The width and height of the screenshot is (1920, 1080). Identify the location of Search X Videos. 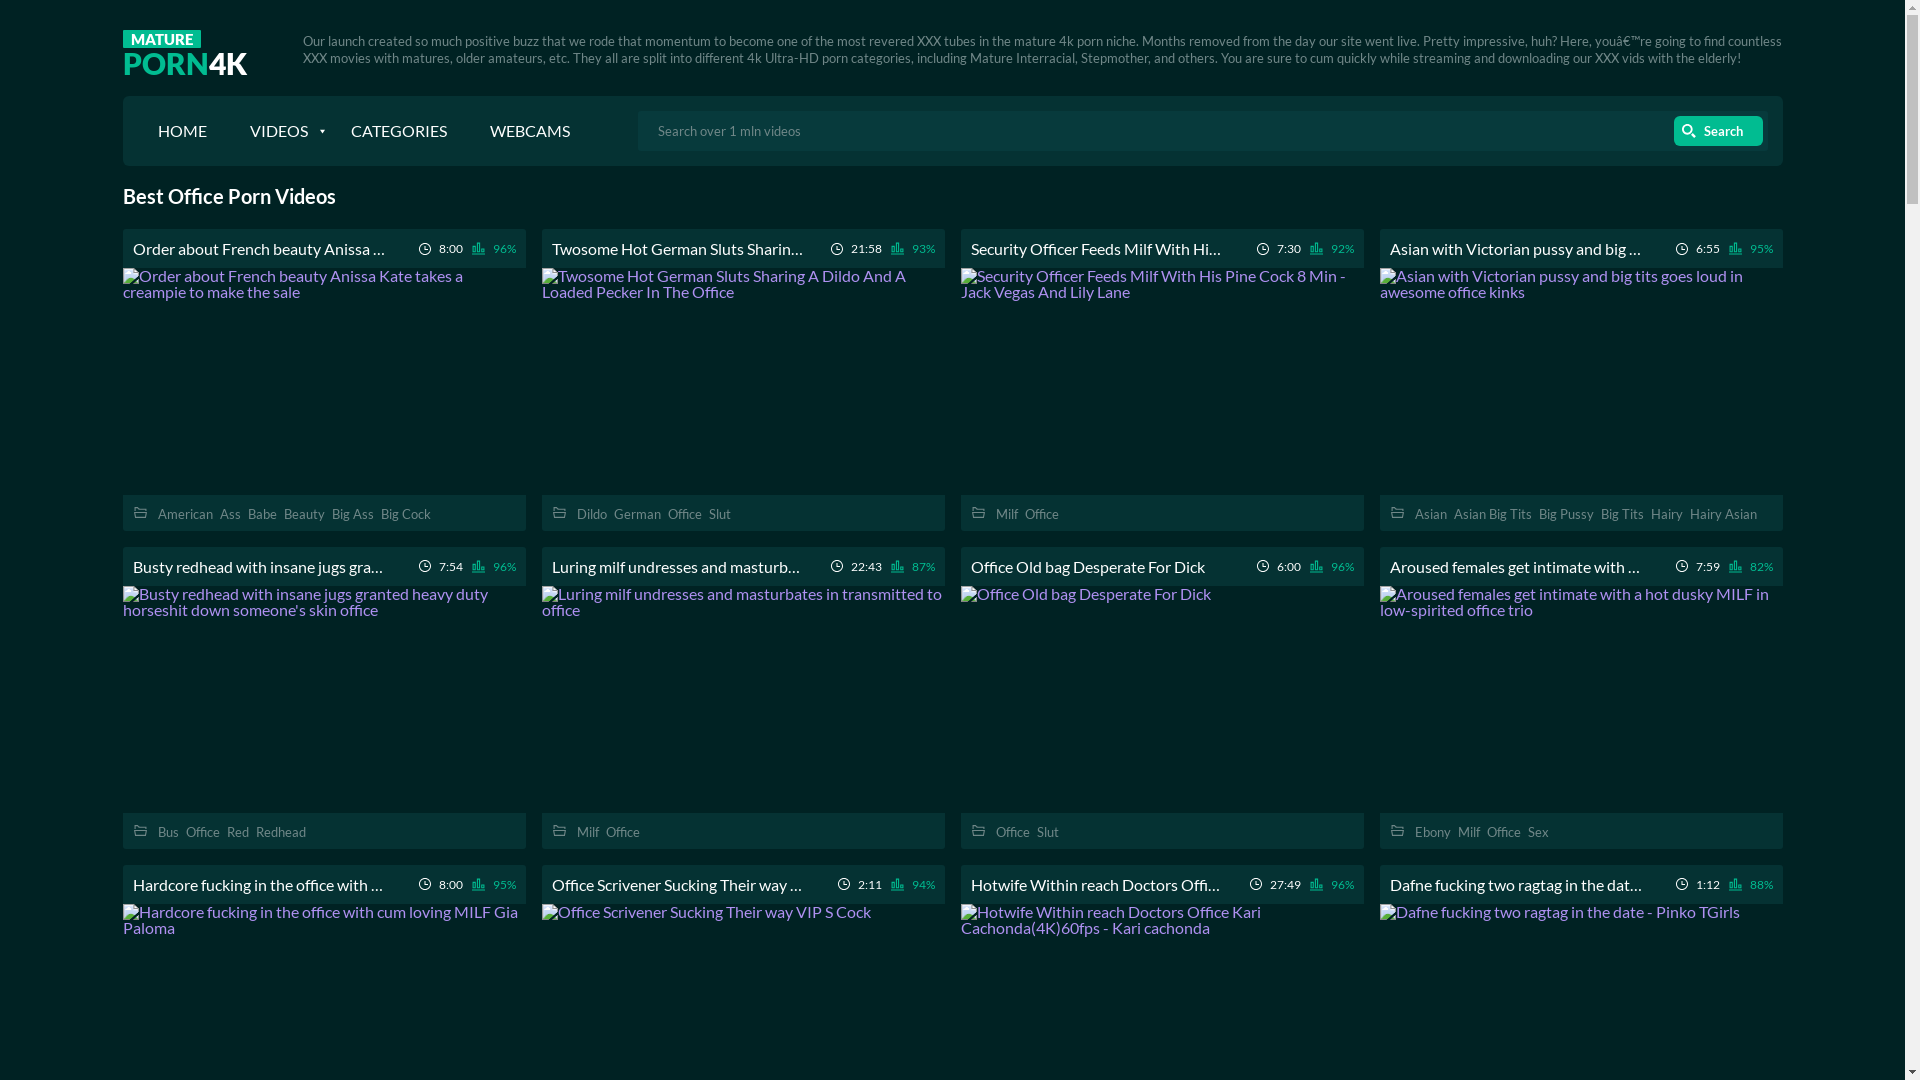
(1203, 131).